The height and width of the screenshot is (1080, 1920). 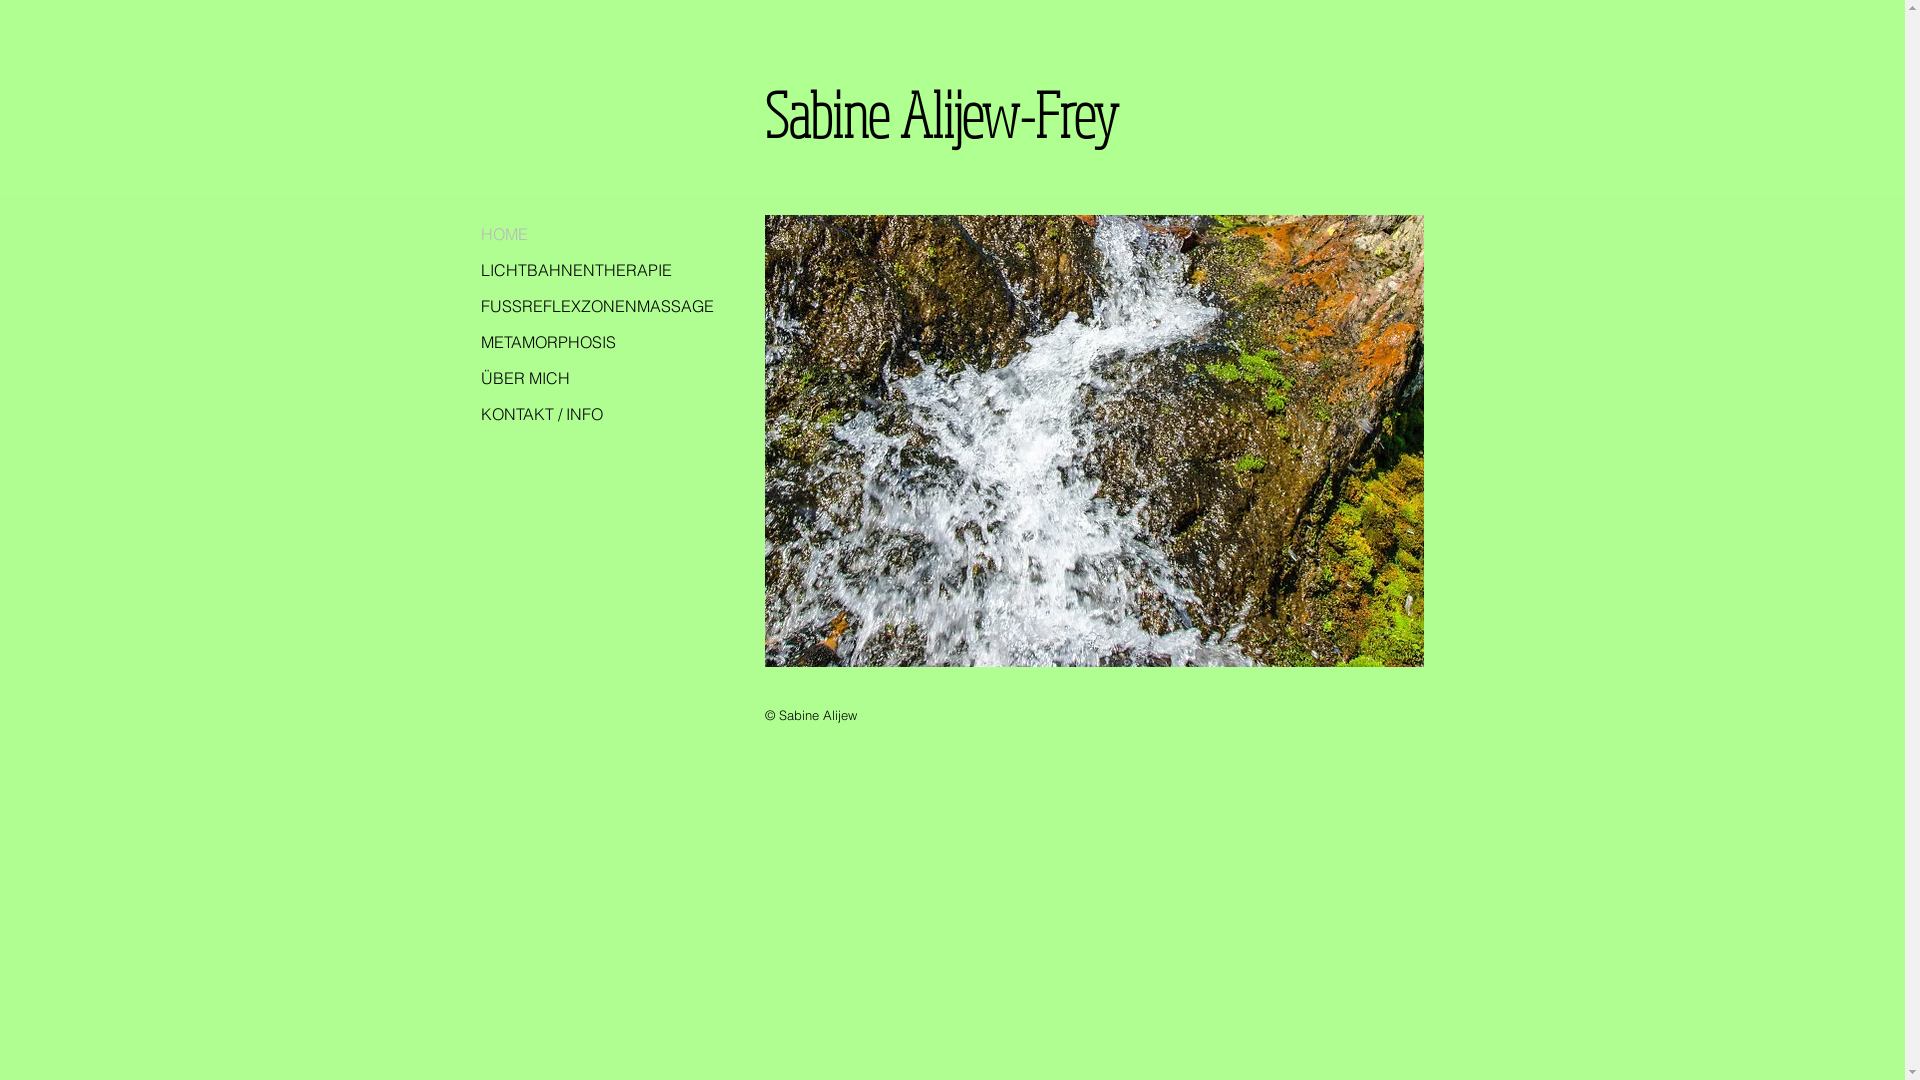 What do you see at coordinates (600, 234) in the screenshot?
I see `HOME` at bounding box center [600, 234].